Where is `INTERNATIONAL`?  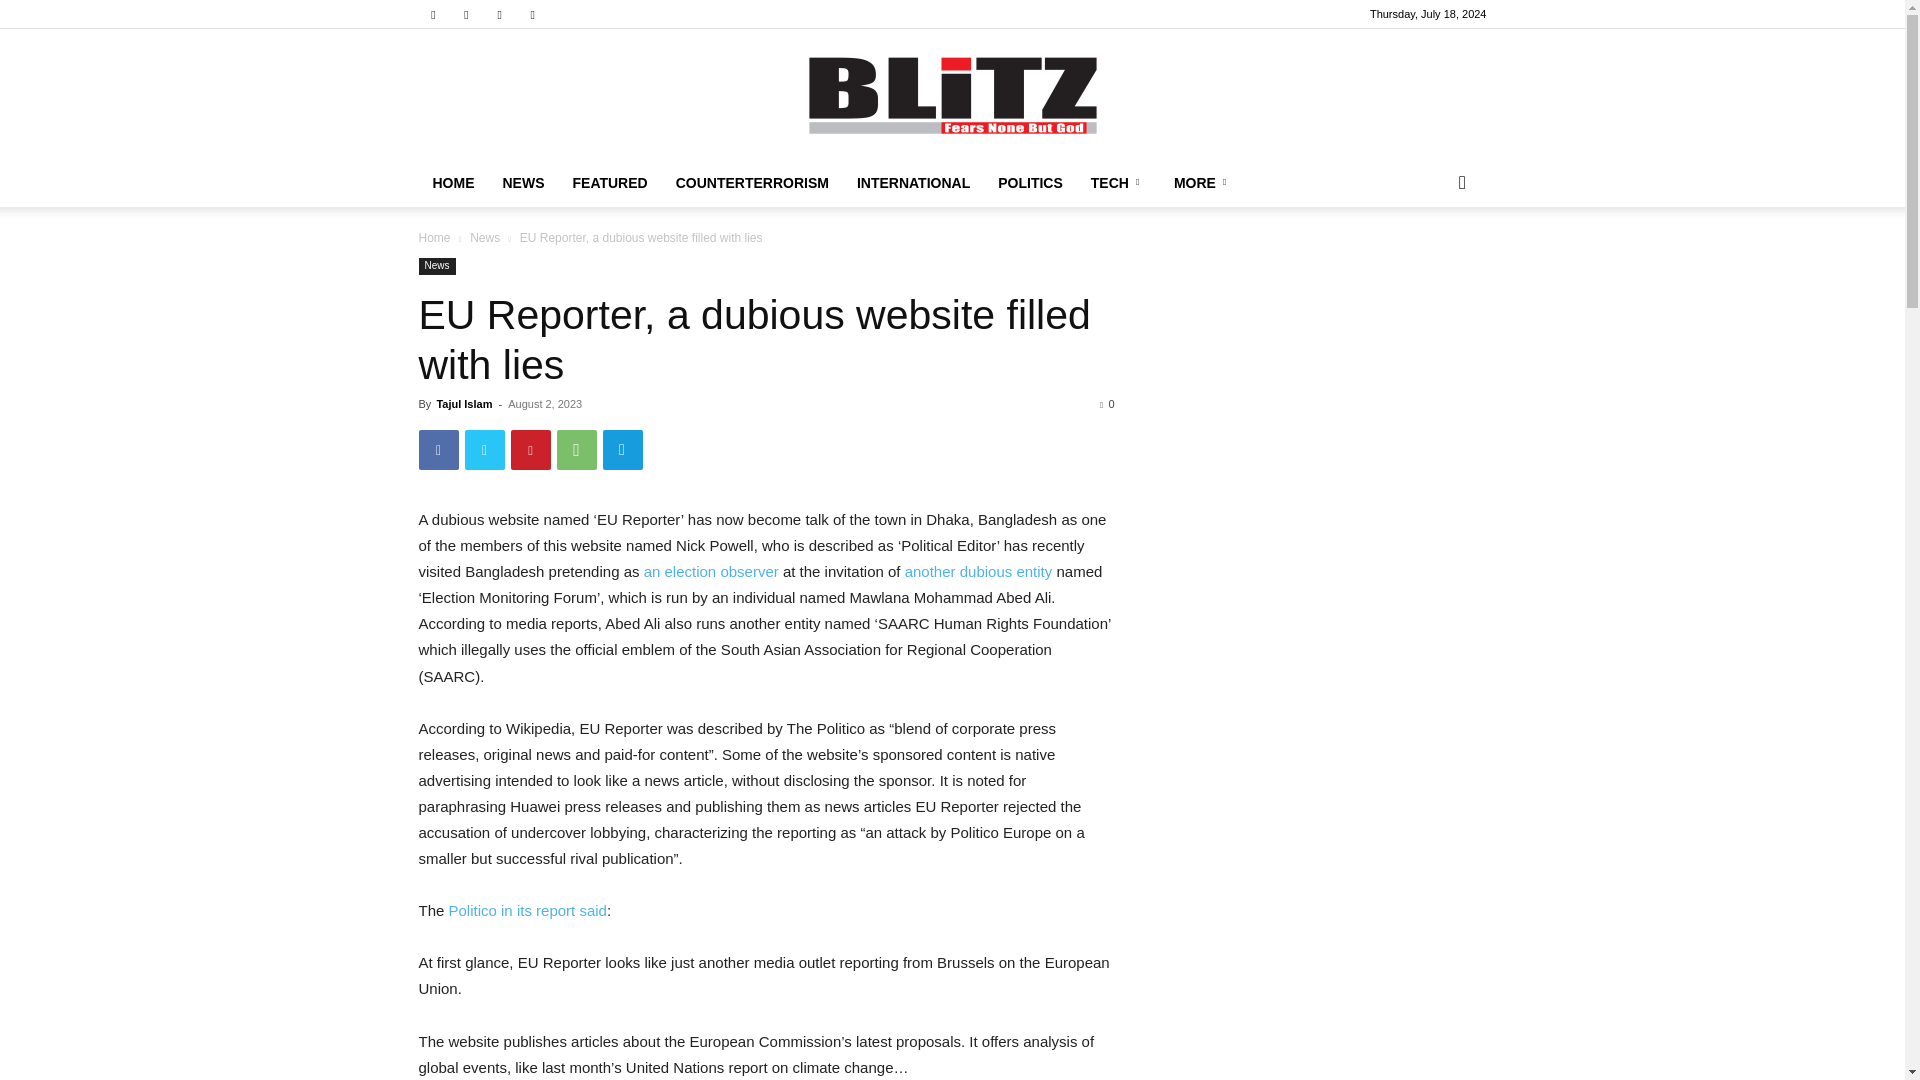 INTERNATIONAL is located at coordinates (912, 182).